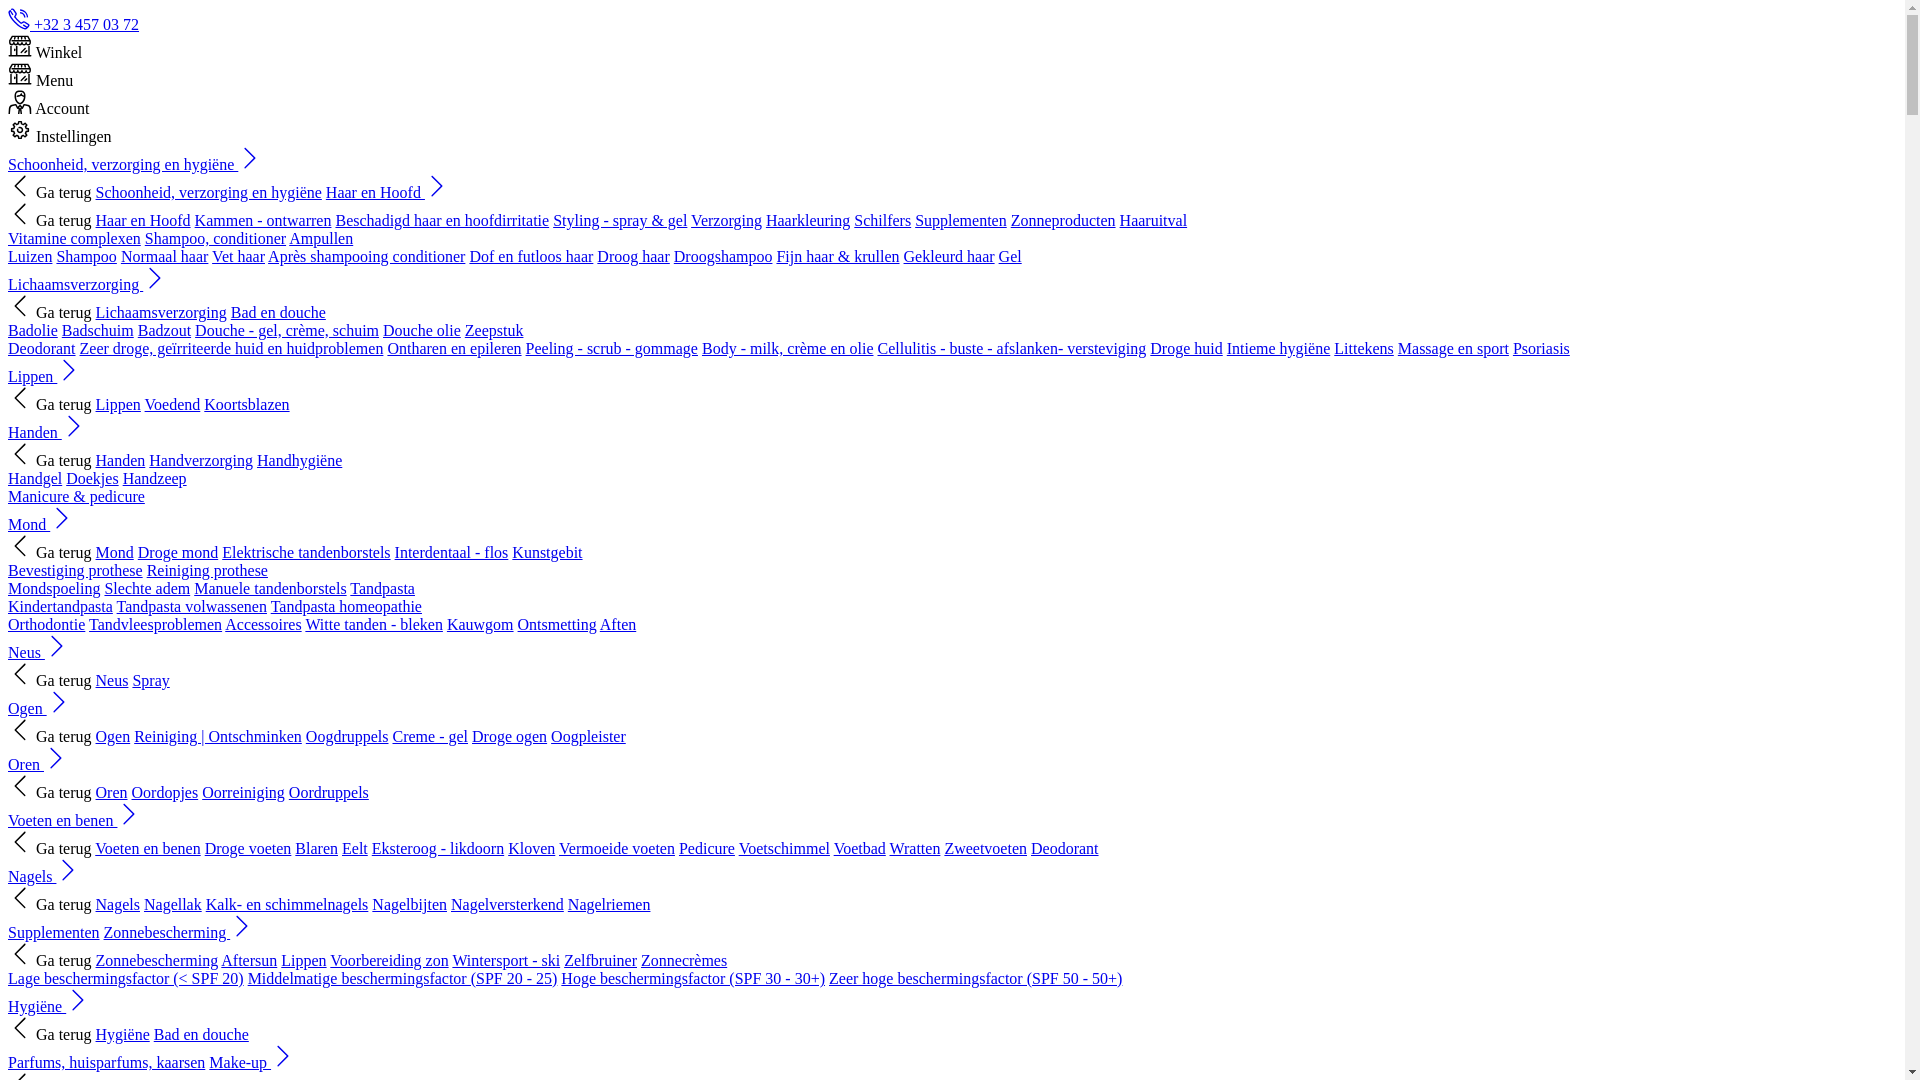 The height and width of the screenshot is (1080, 1920). I want to click on Neus, so click(112, 680).